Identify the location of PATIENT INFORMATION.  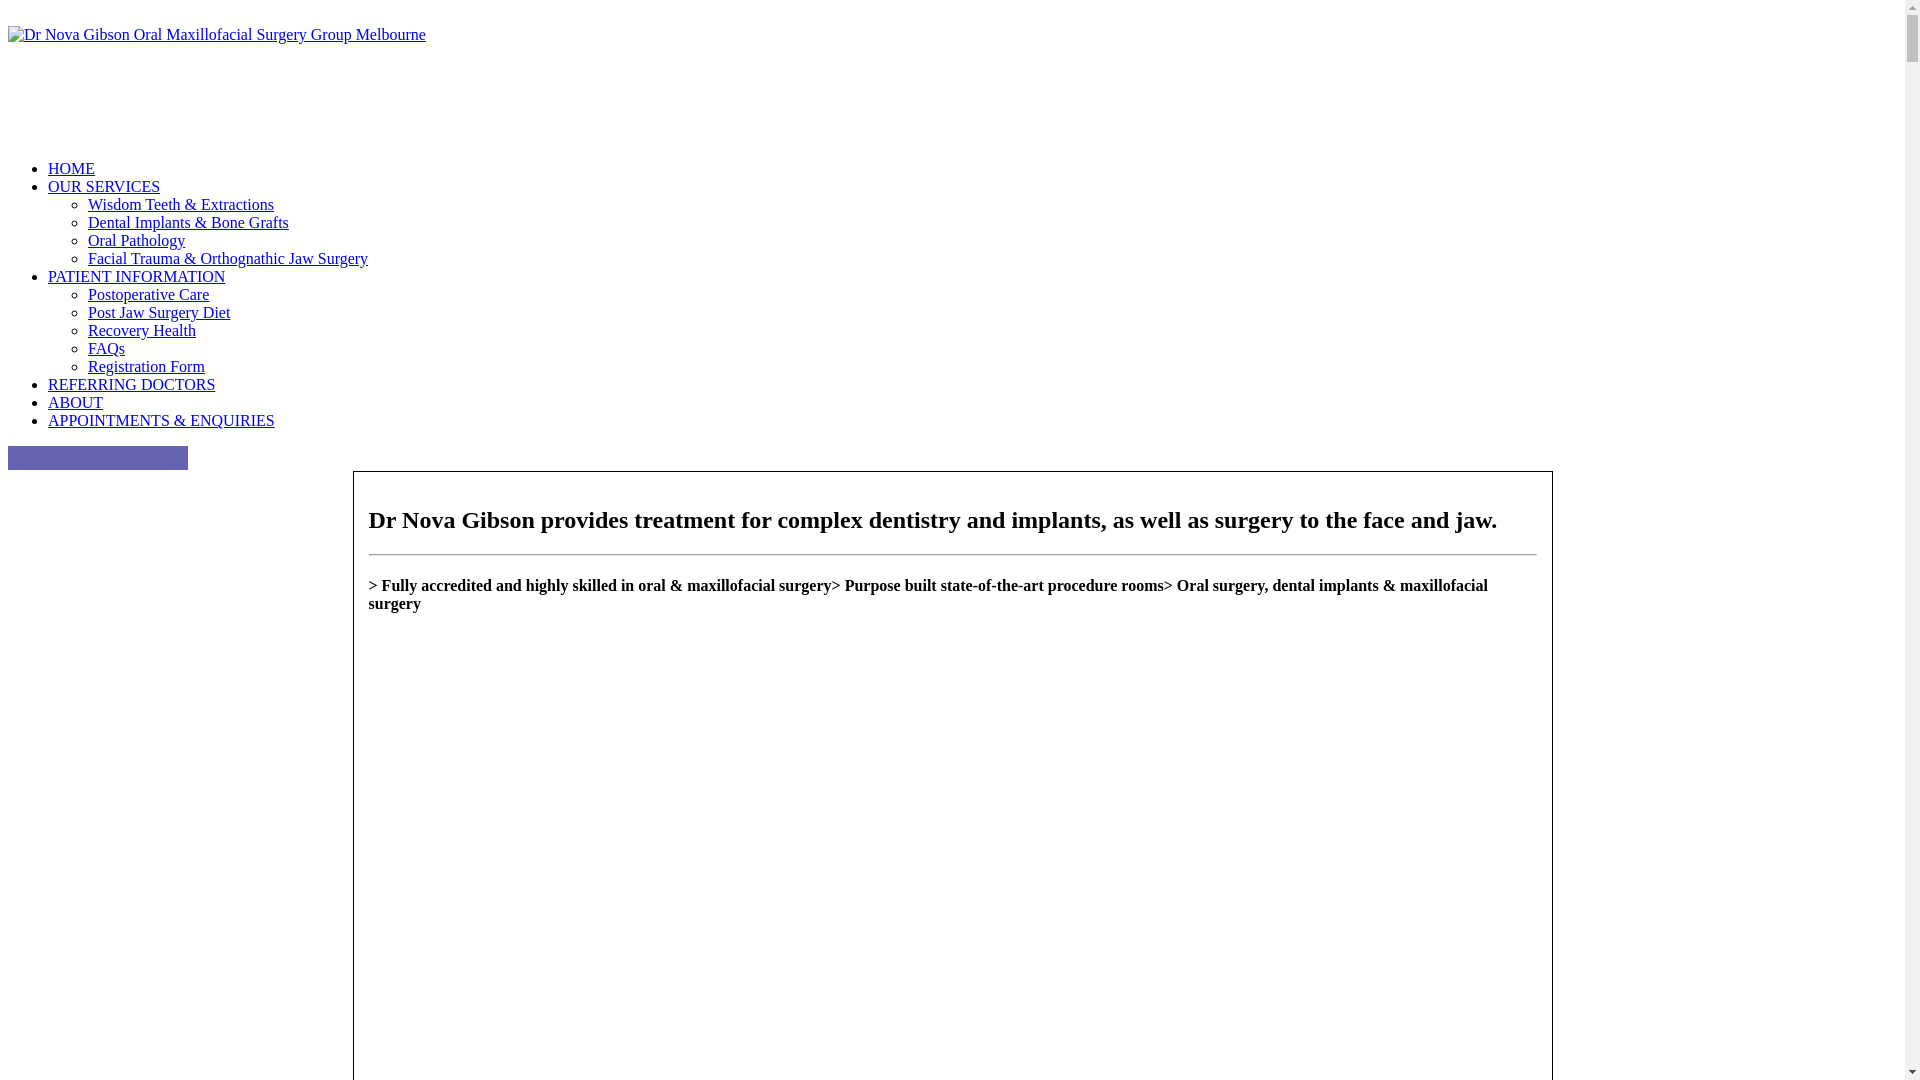
(136, 276).